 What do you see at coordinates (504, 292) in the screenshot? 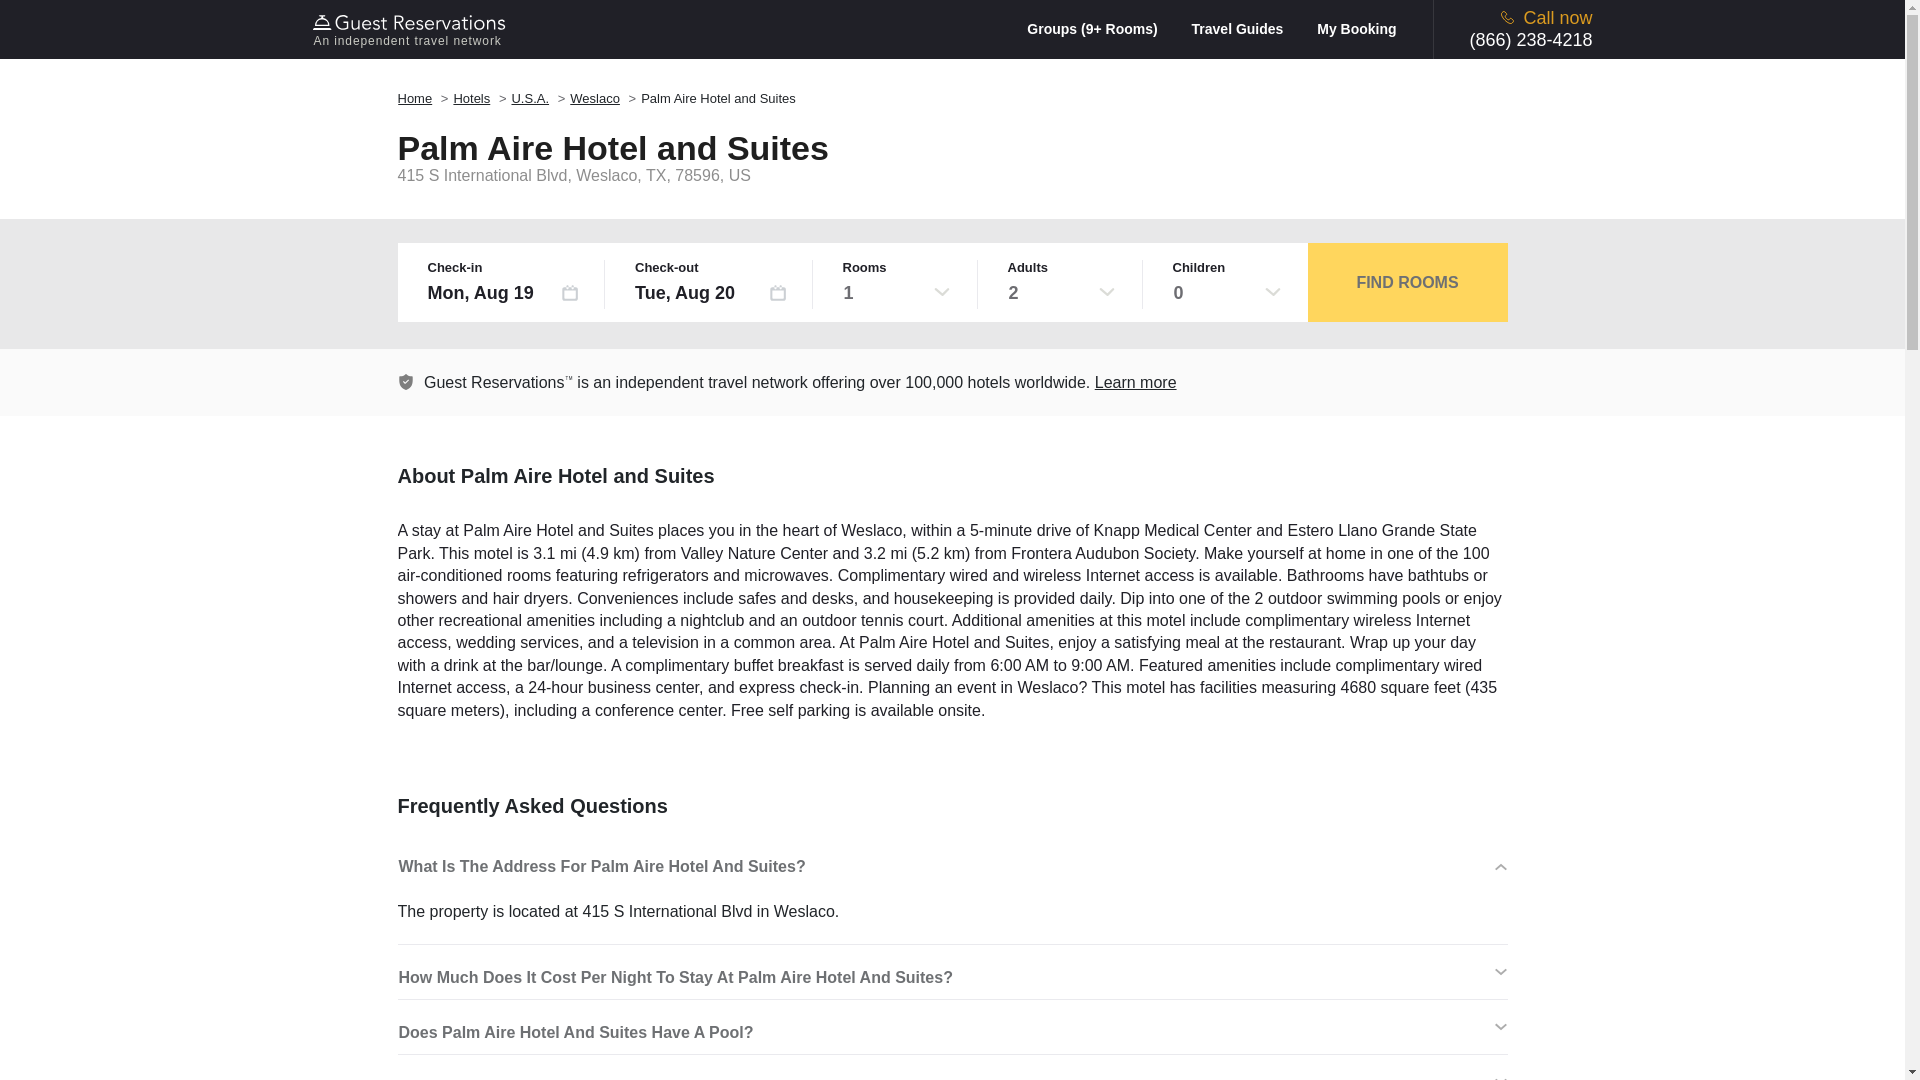
I see `Mon, Aug 19` at bounding box center [504, 292].